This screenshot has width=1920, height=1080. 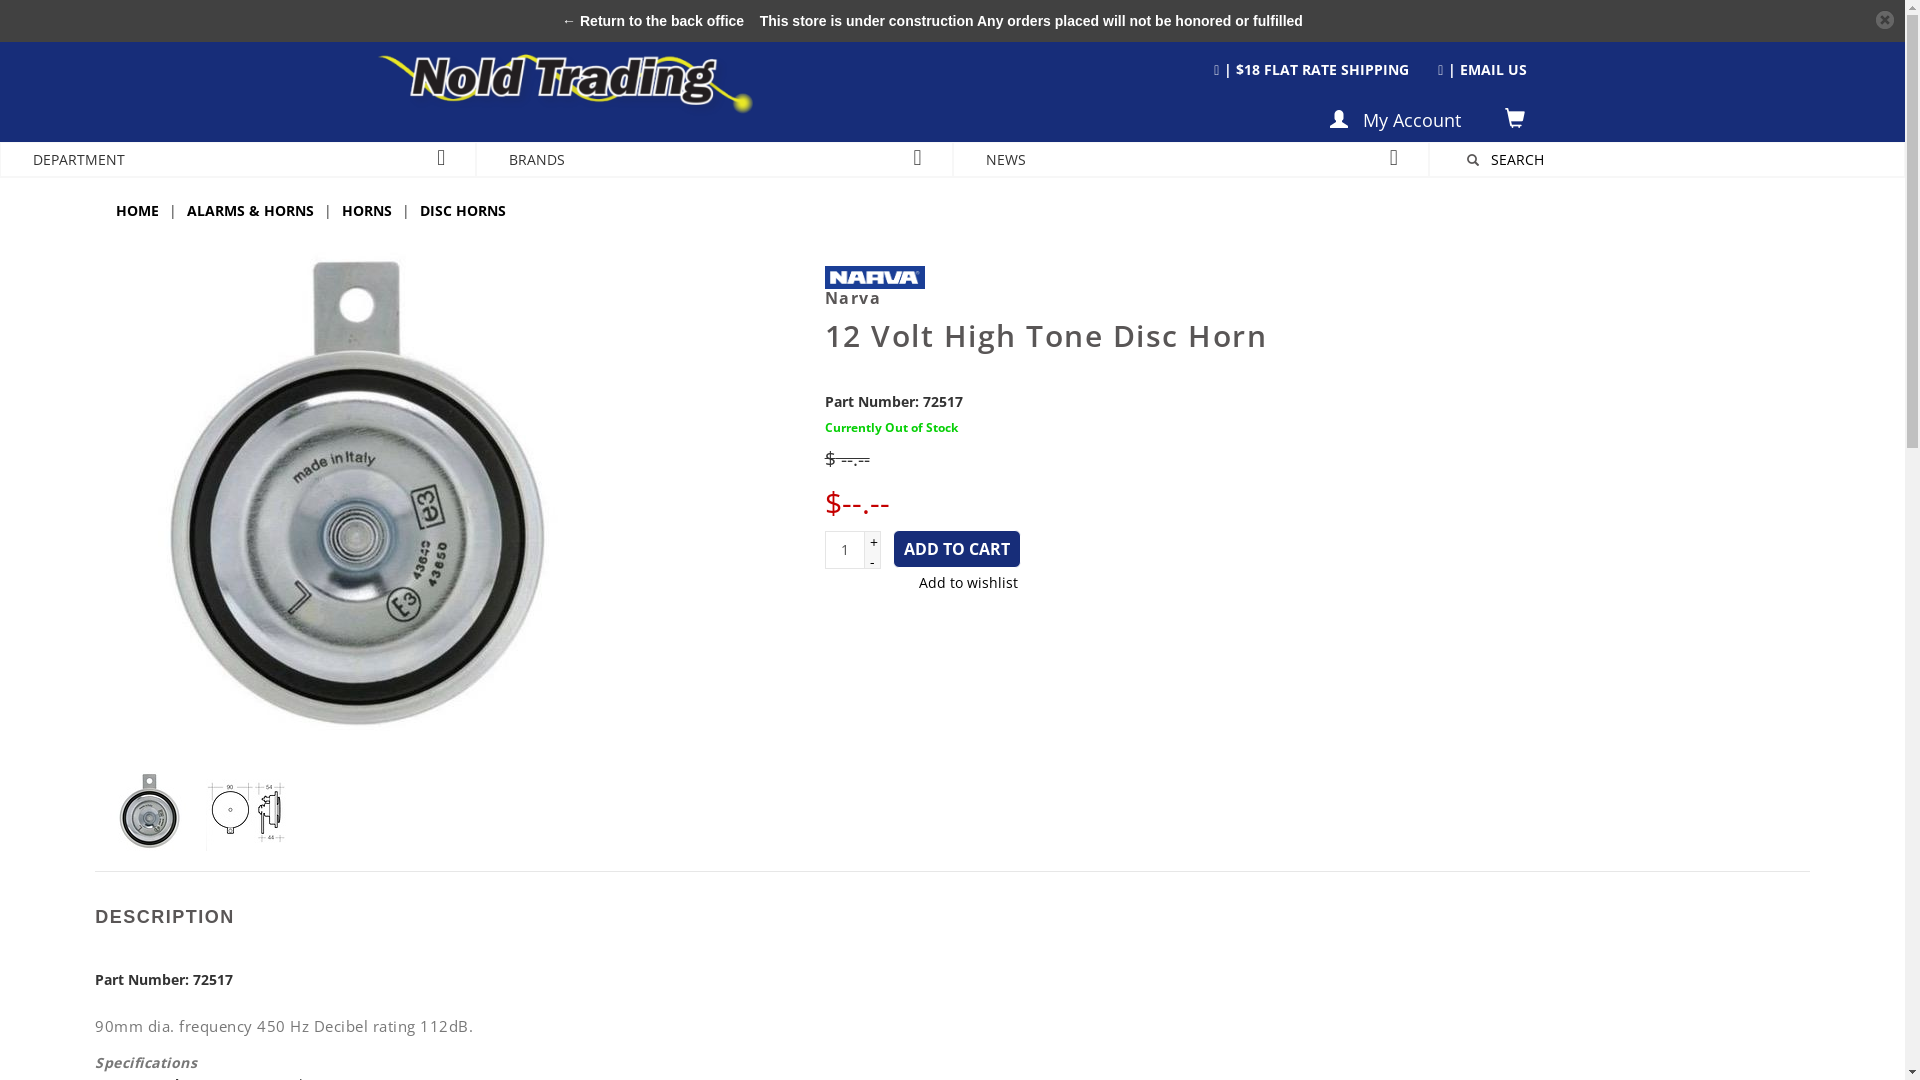 I want to click on -, so click(x=872, y=562).